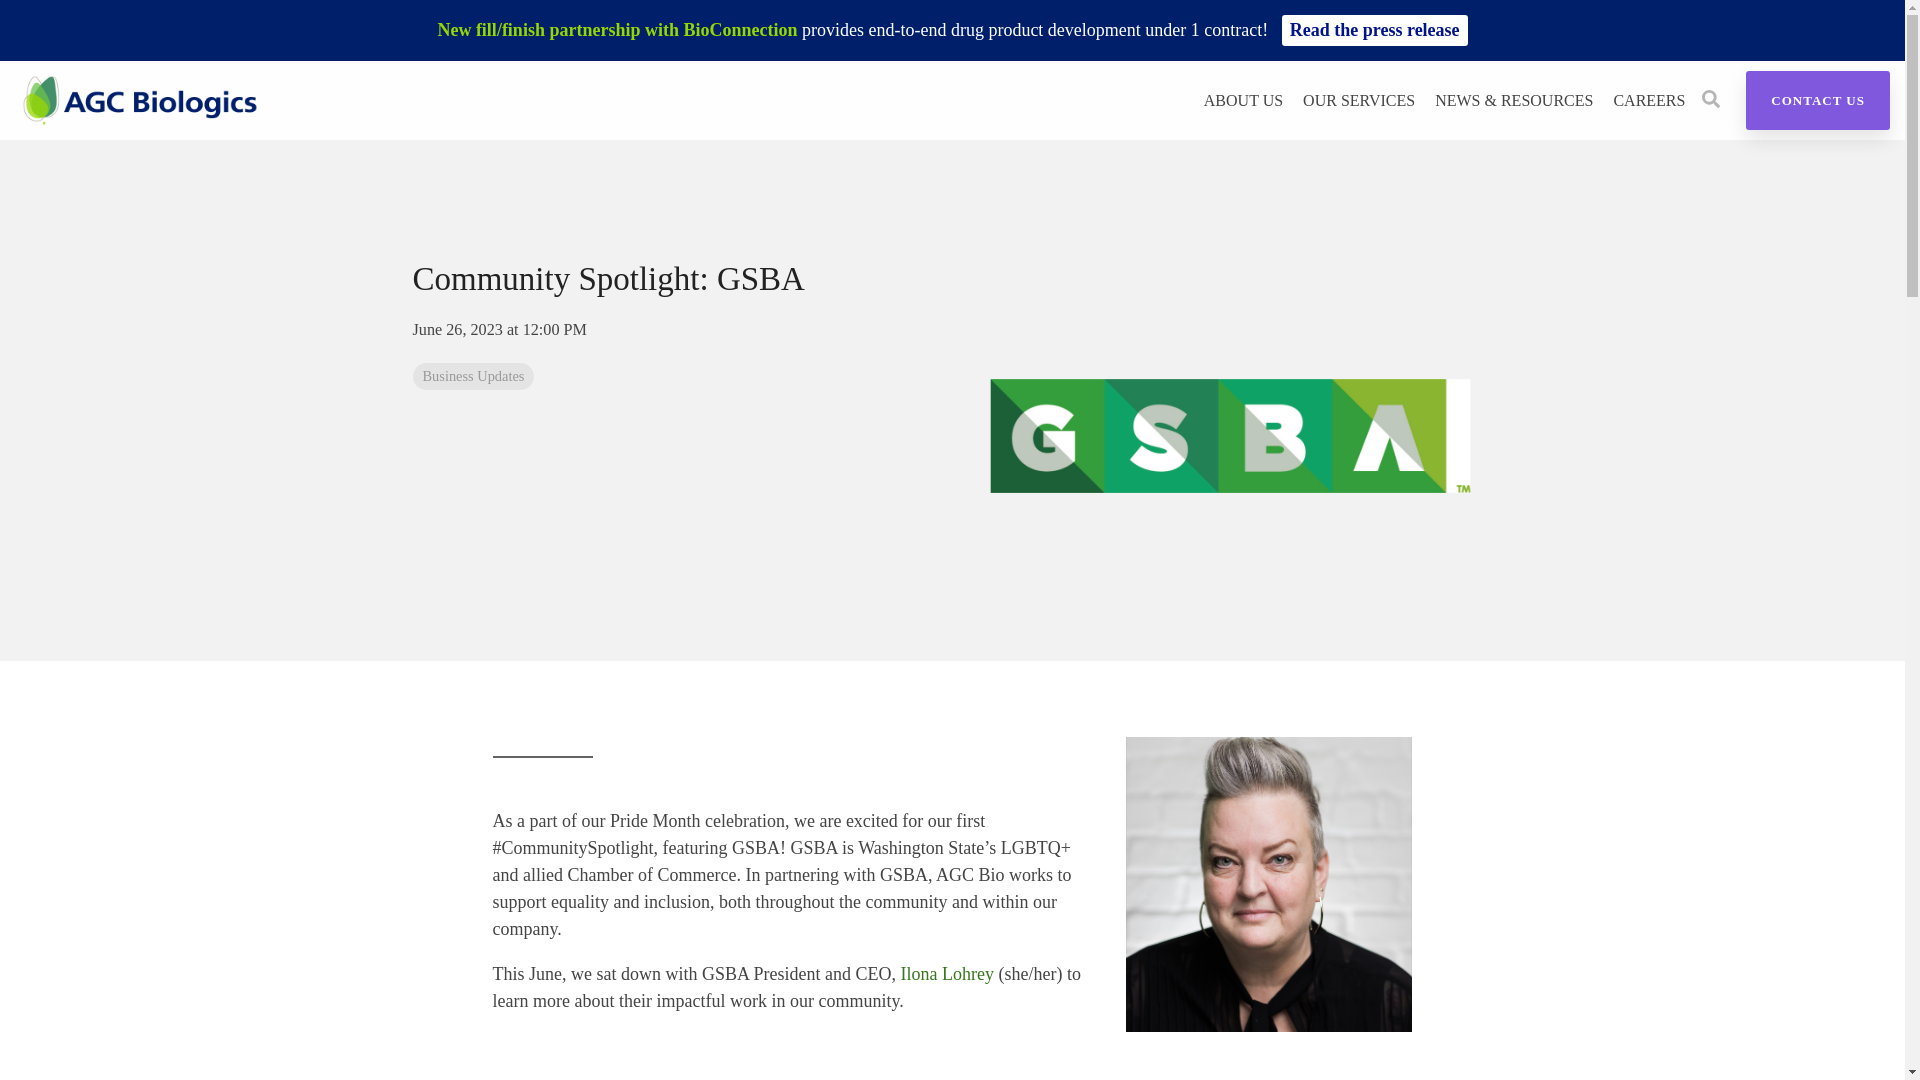 The width and height of the screenshot is (1920, 1080). What do you see at coordinates (1375, 30) in the screenshot?
I see `Read the press release` at bounding box center [1375, 30].